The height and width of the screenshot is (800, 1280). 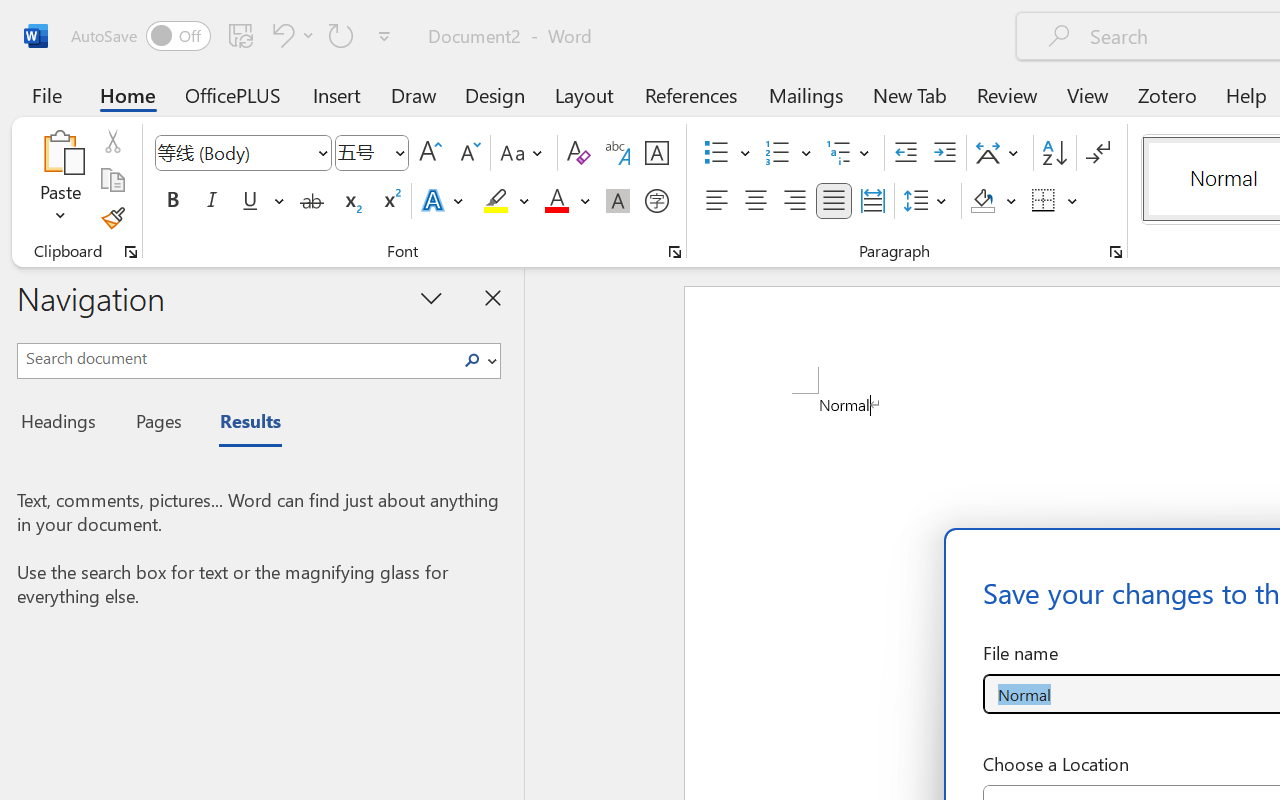 I want to click on Cut, so click(x=112, y=141).